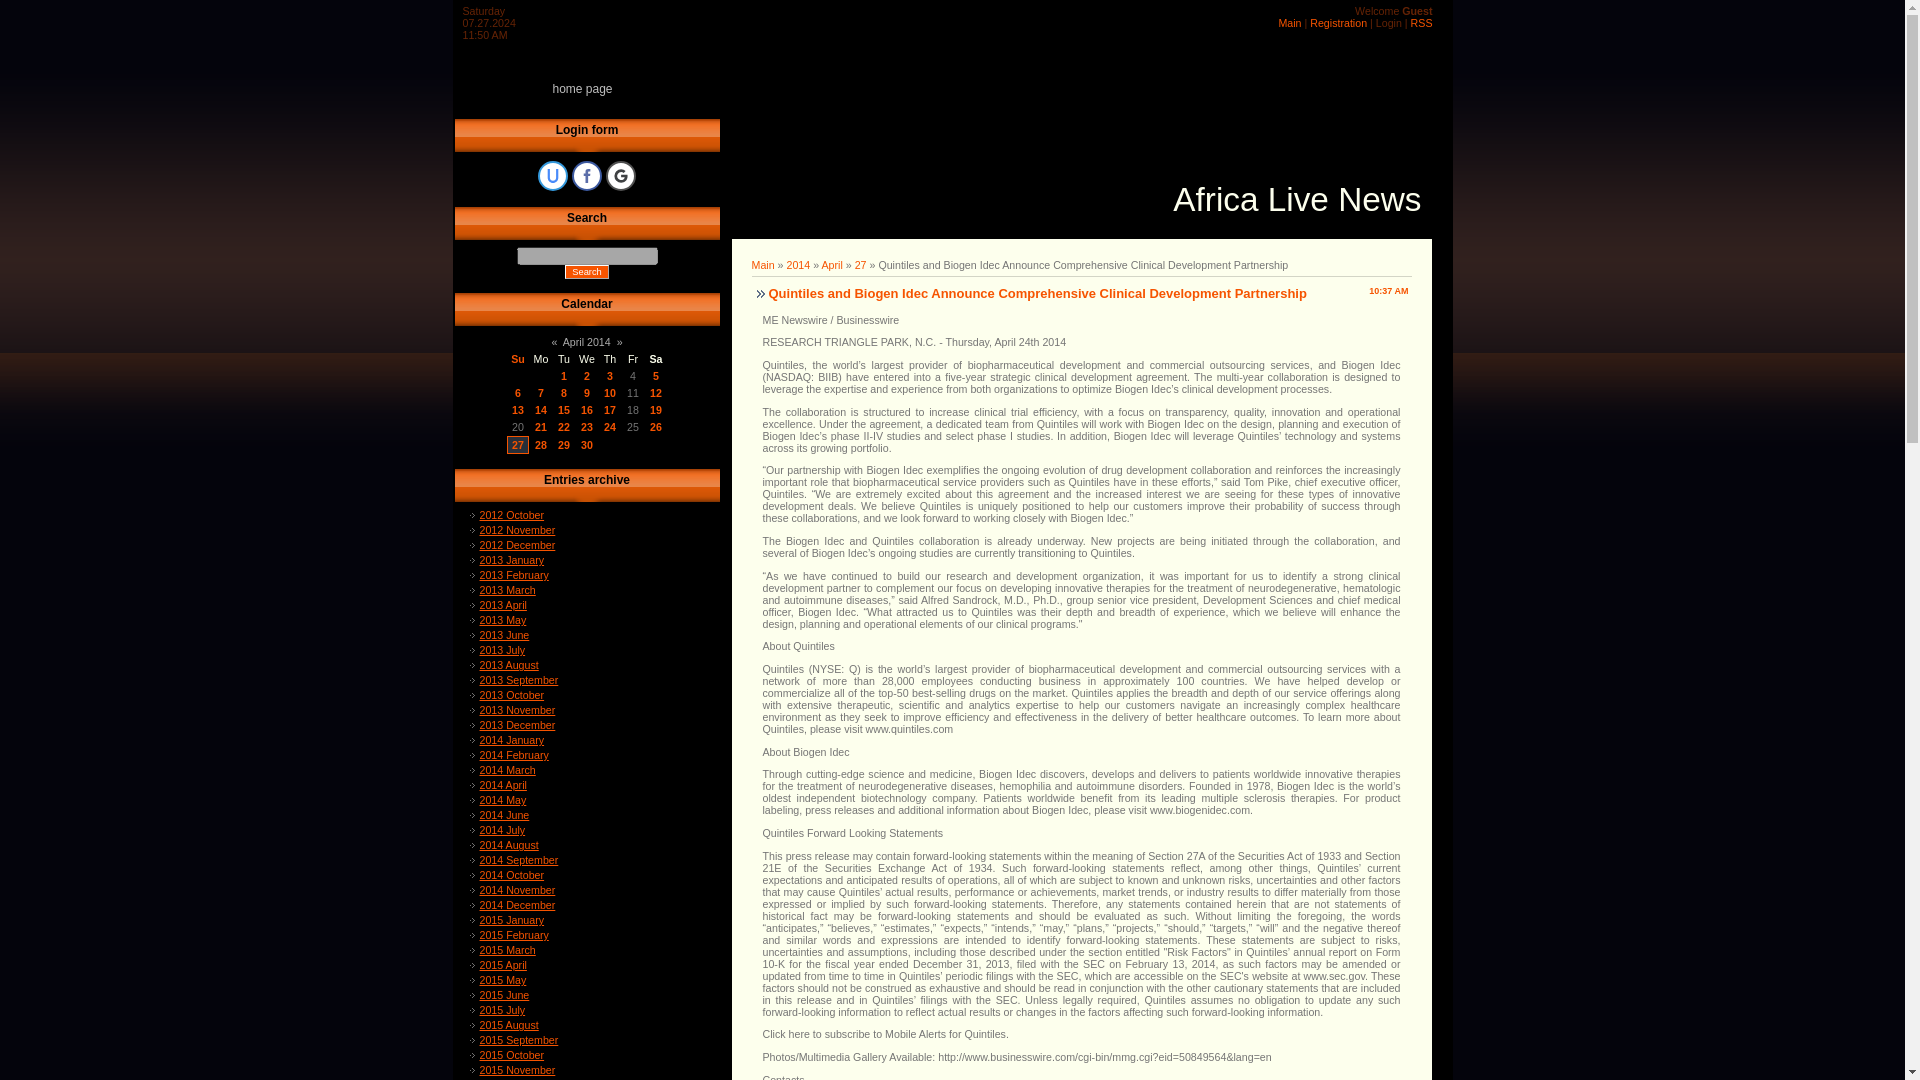 Image resolution: width=1920 pixels, height=1080 pixels. I want to click on 7, so click(540, 392).